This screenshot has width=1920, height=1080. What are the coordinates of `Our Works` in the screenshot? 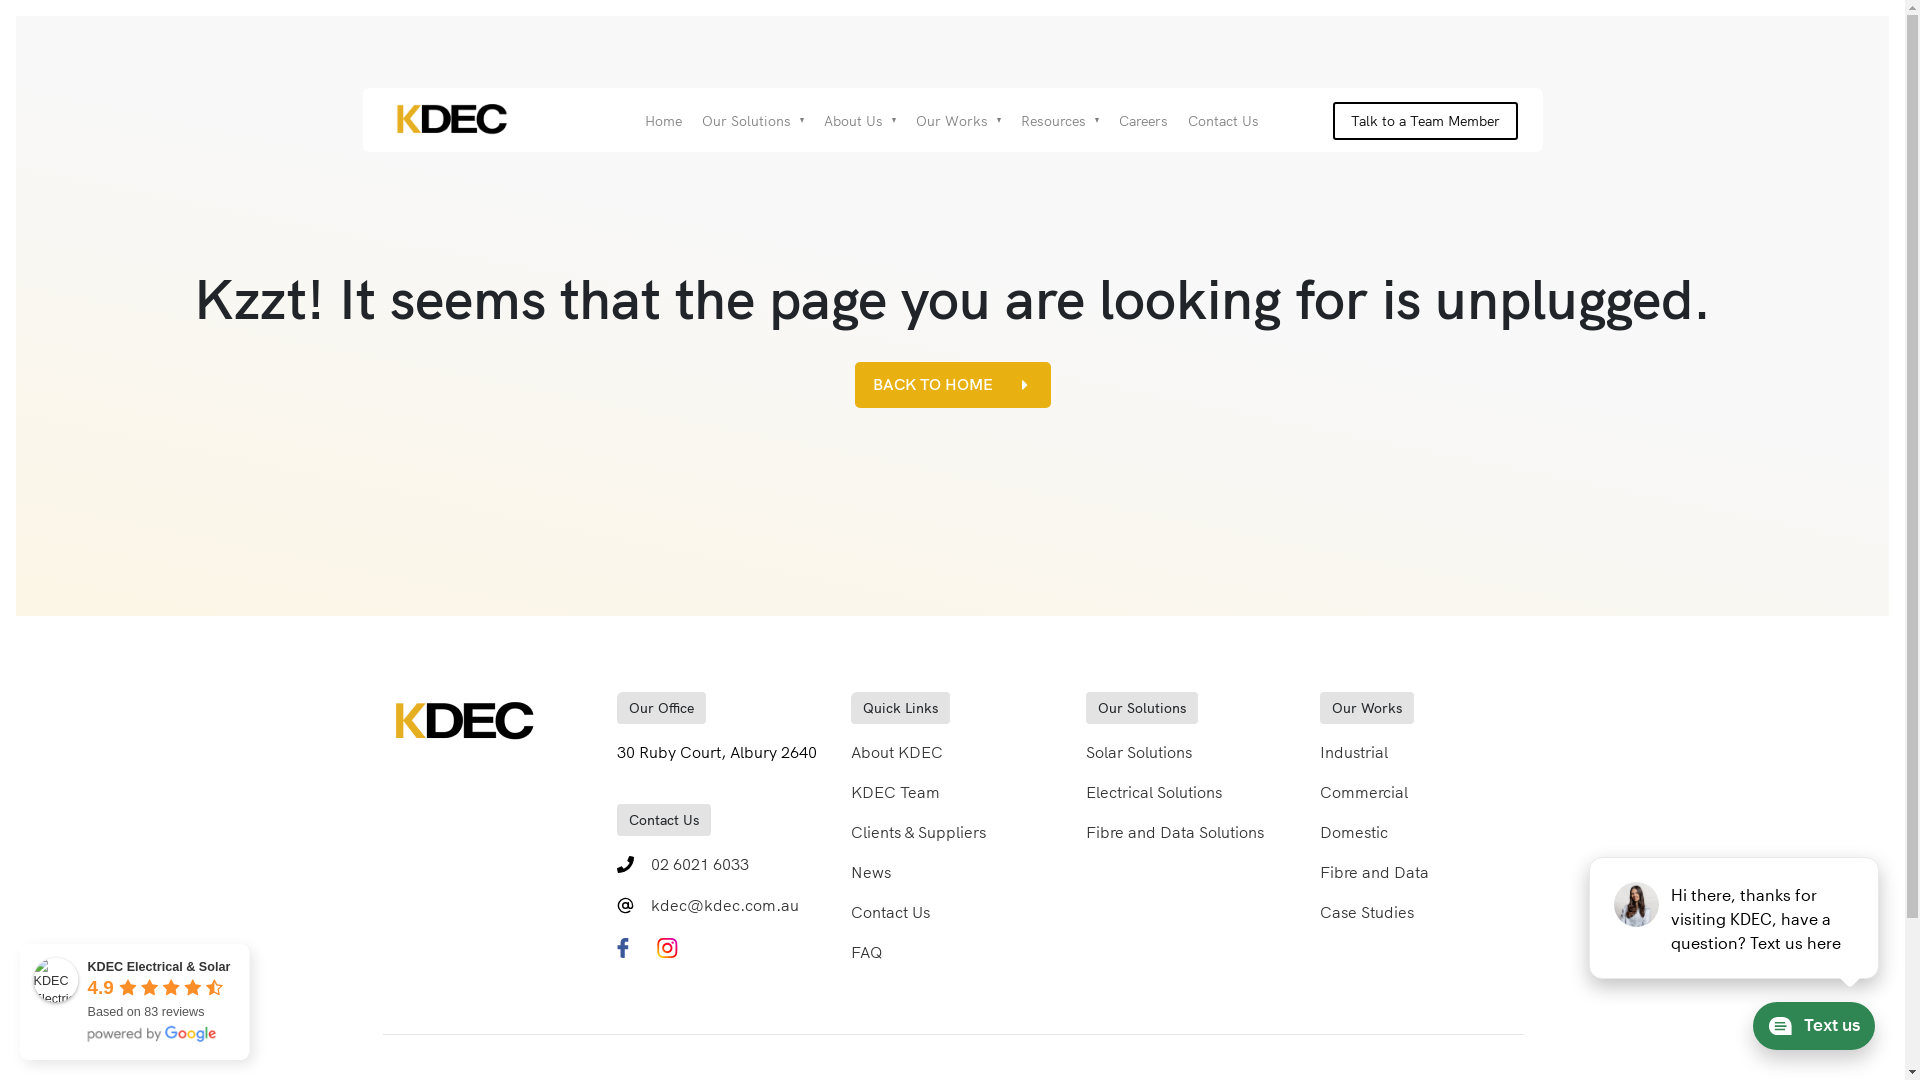 It's located at (952, 121).